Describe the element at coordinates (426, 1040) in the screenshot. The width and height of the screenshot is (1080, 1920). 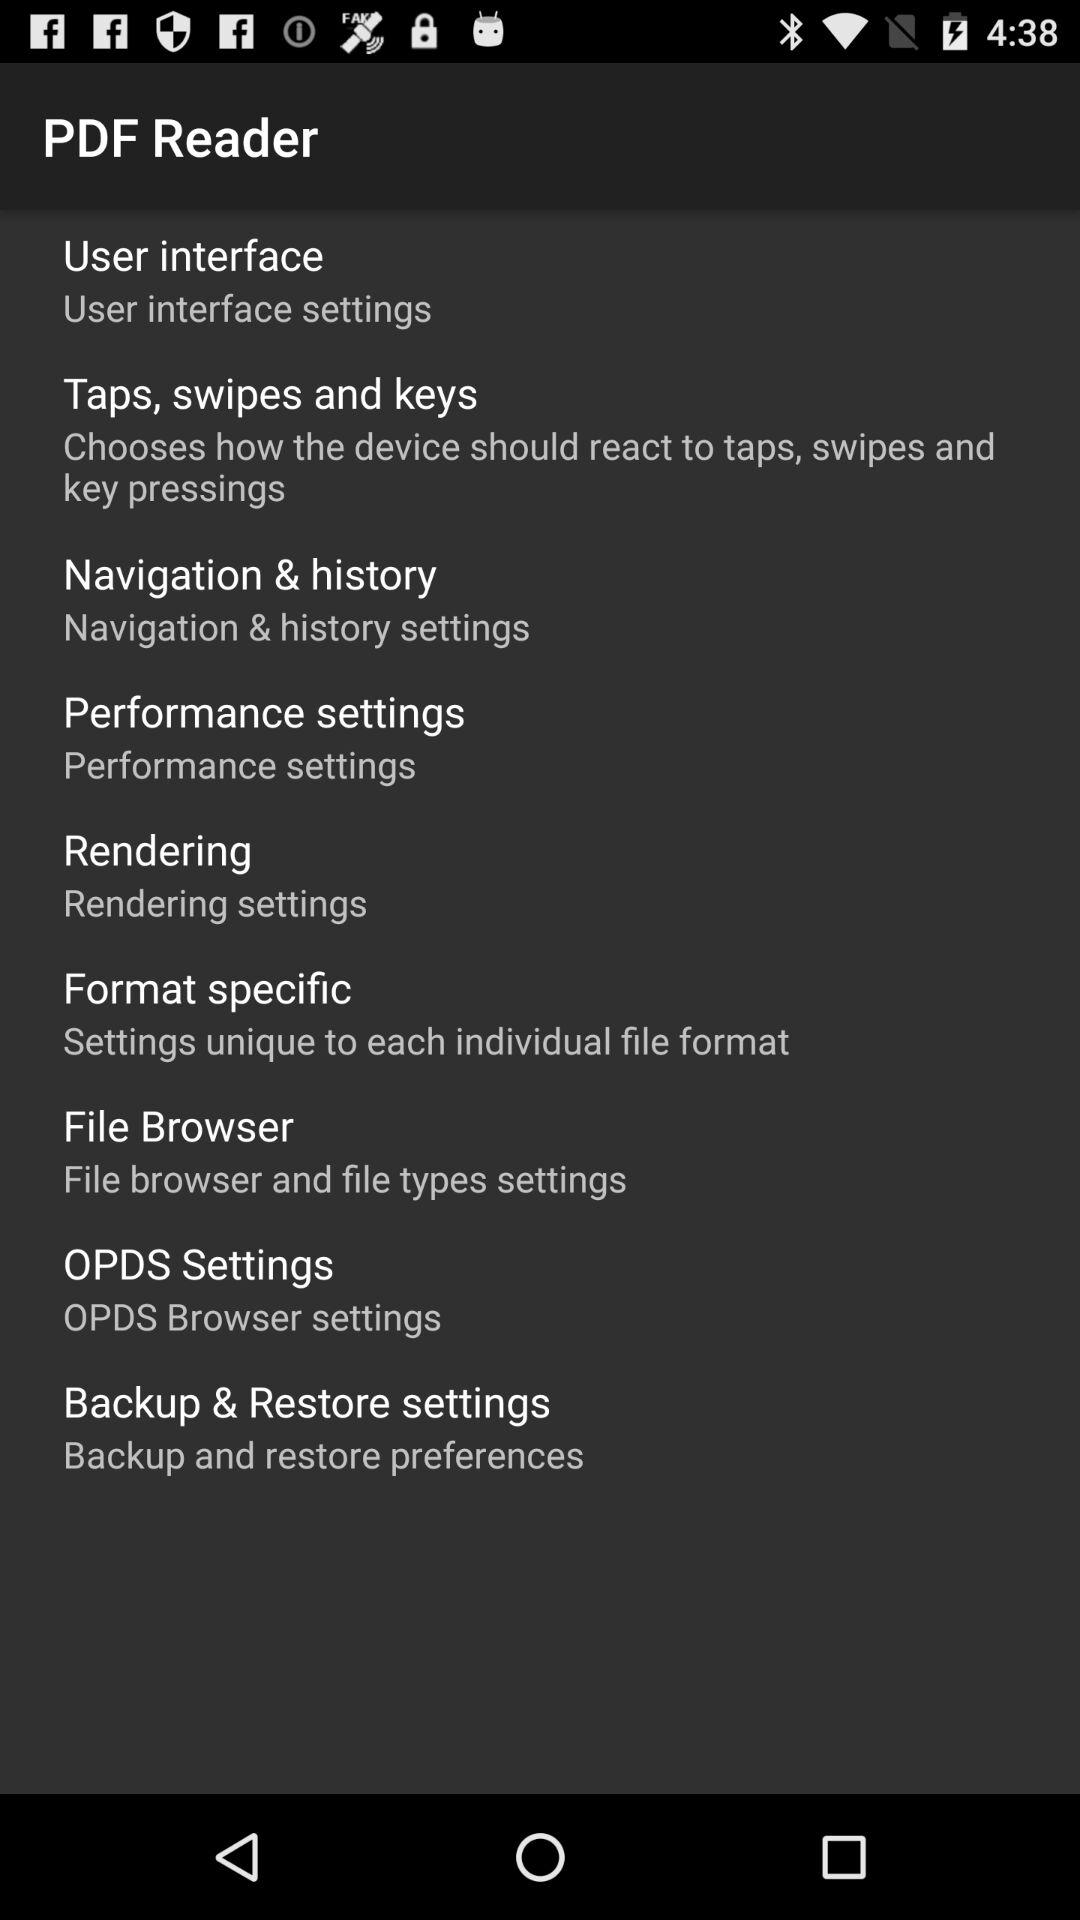
I see `open the app at the center` at that location.